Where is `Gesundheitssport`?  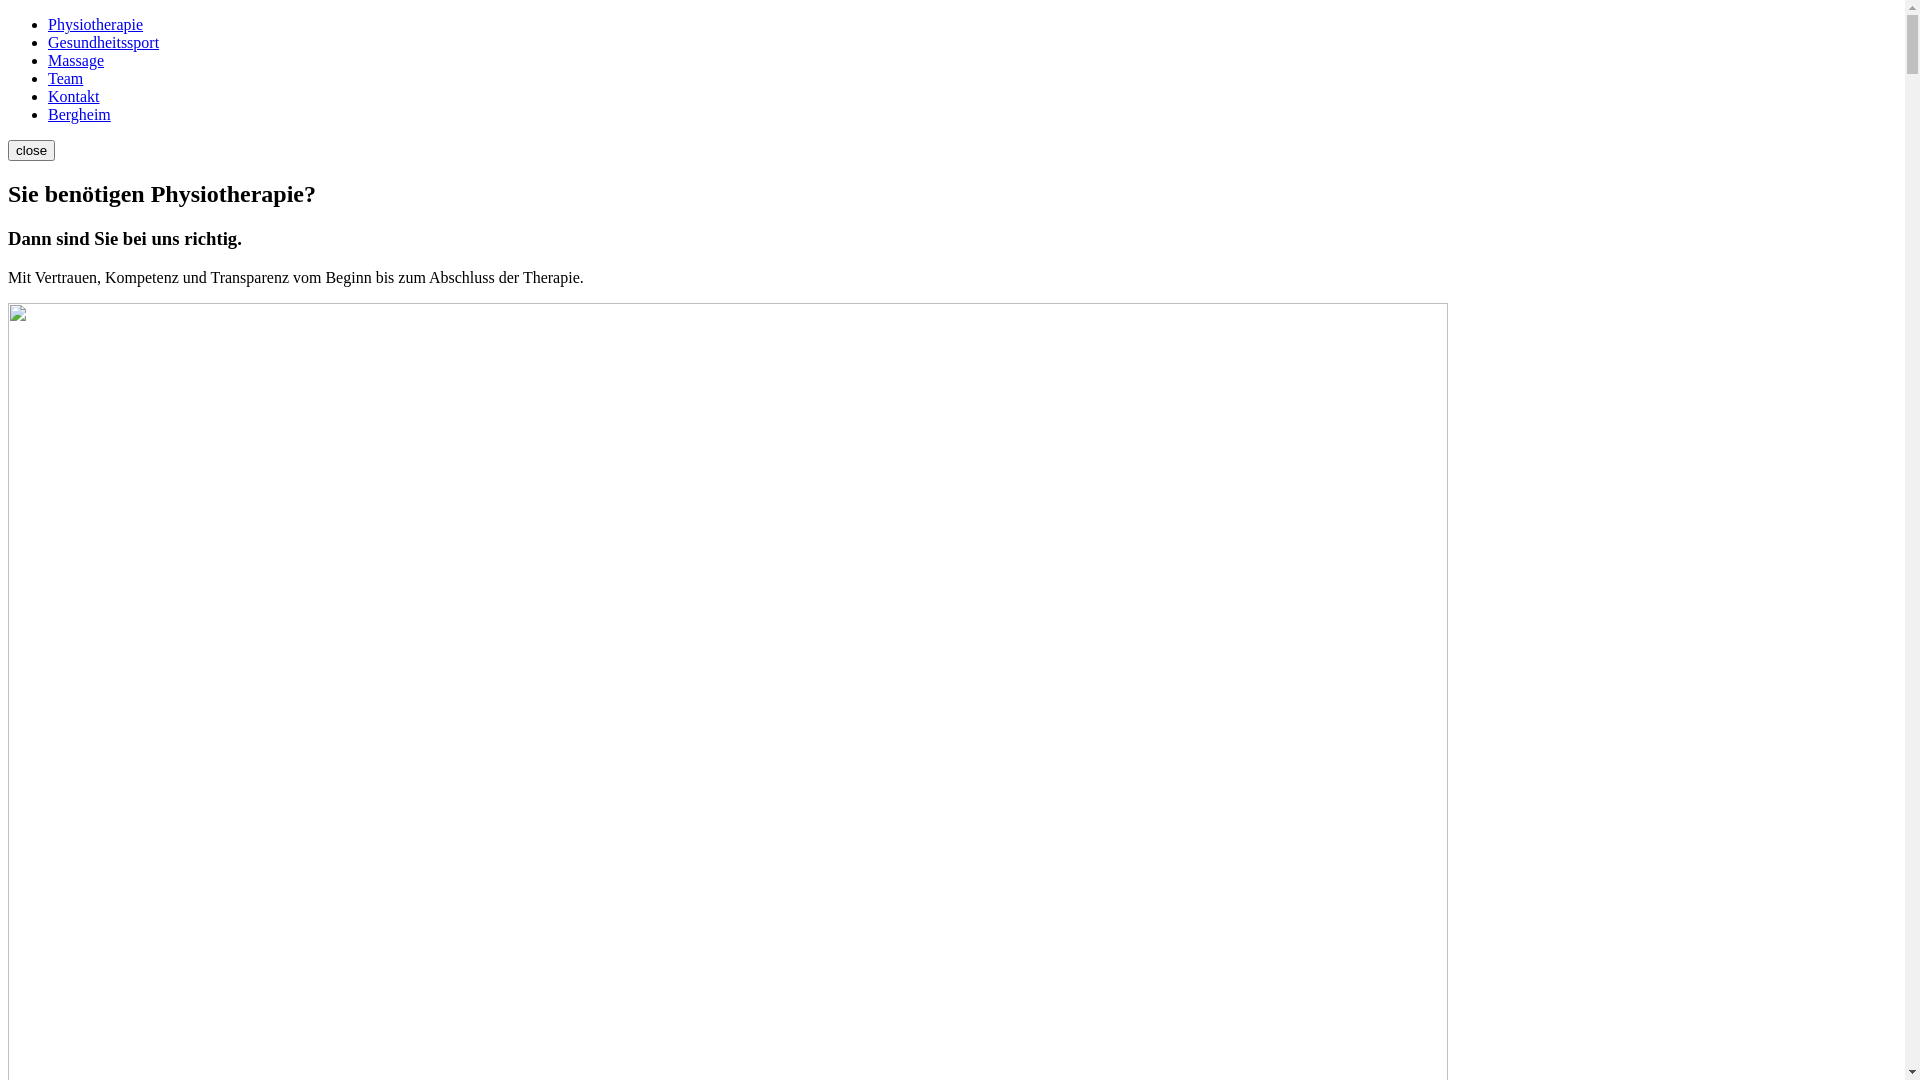
Gesundheitssport is located at coordinates (104, 42).